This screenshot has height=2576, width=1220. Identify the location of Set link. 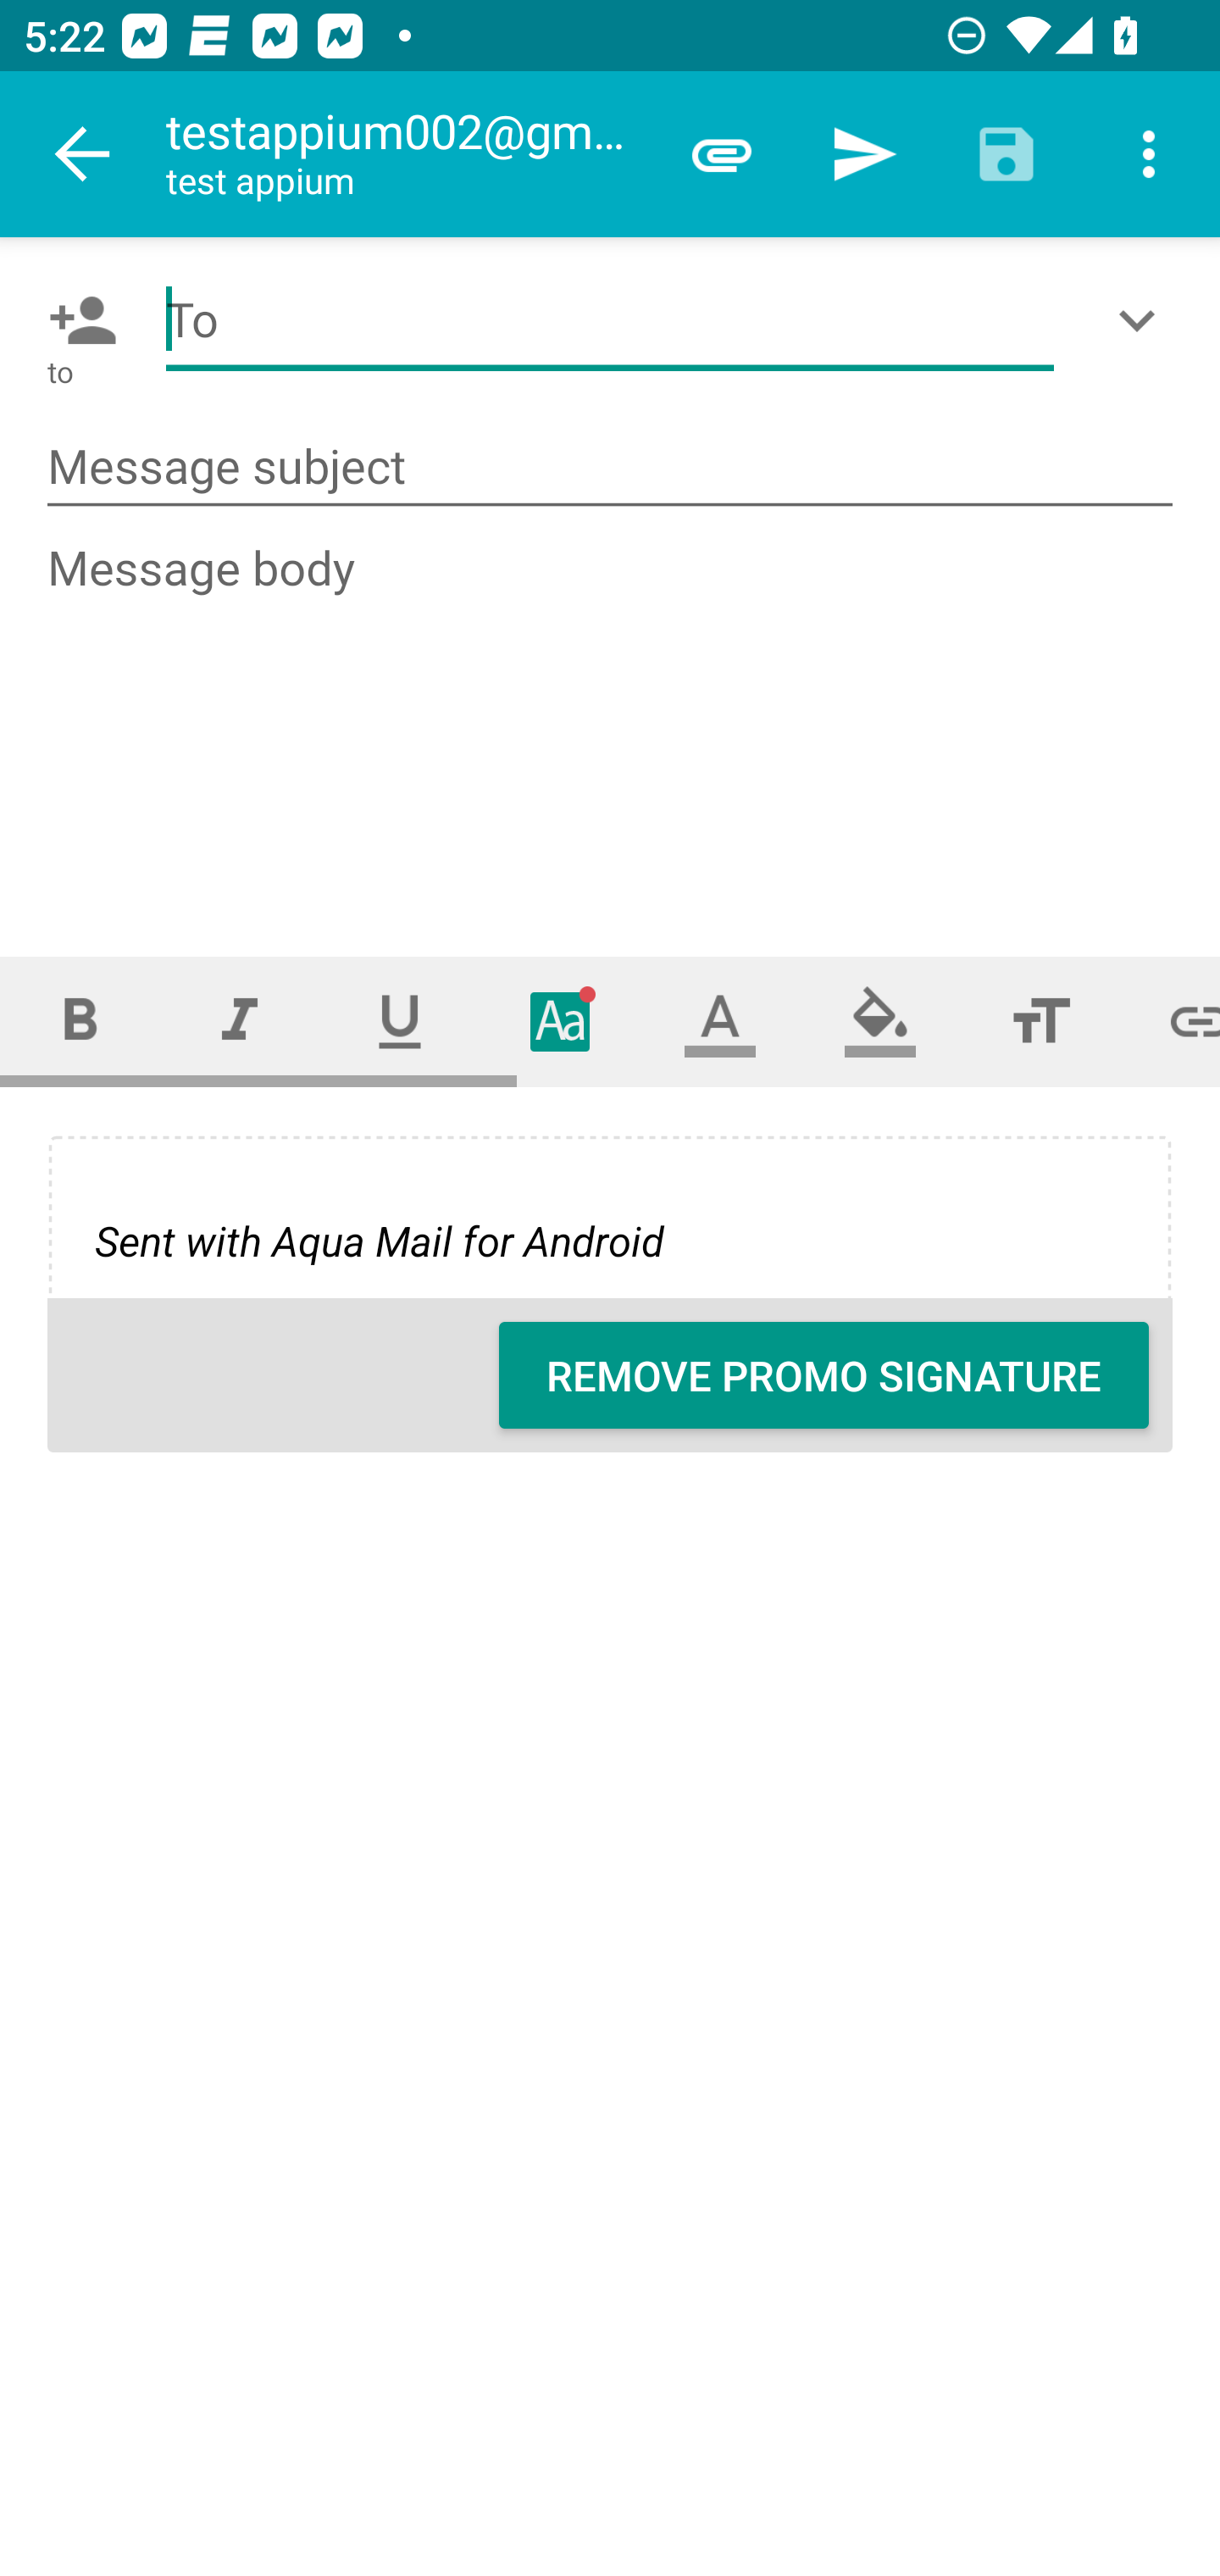
(1171, 1020).